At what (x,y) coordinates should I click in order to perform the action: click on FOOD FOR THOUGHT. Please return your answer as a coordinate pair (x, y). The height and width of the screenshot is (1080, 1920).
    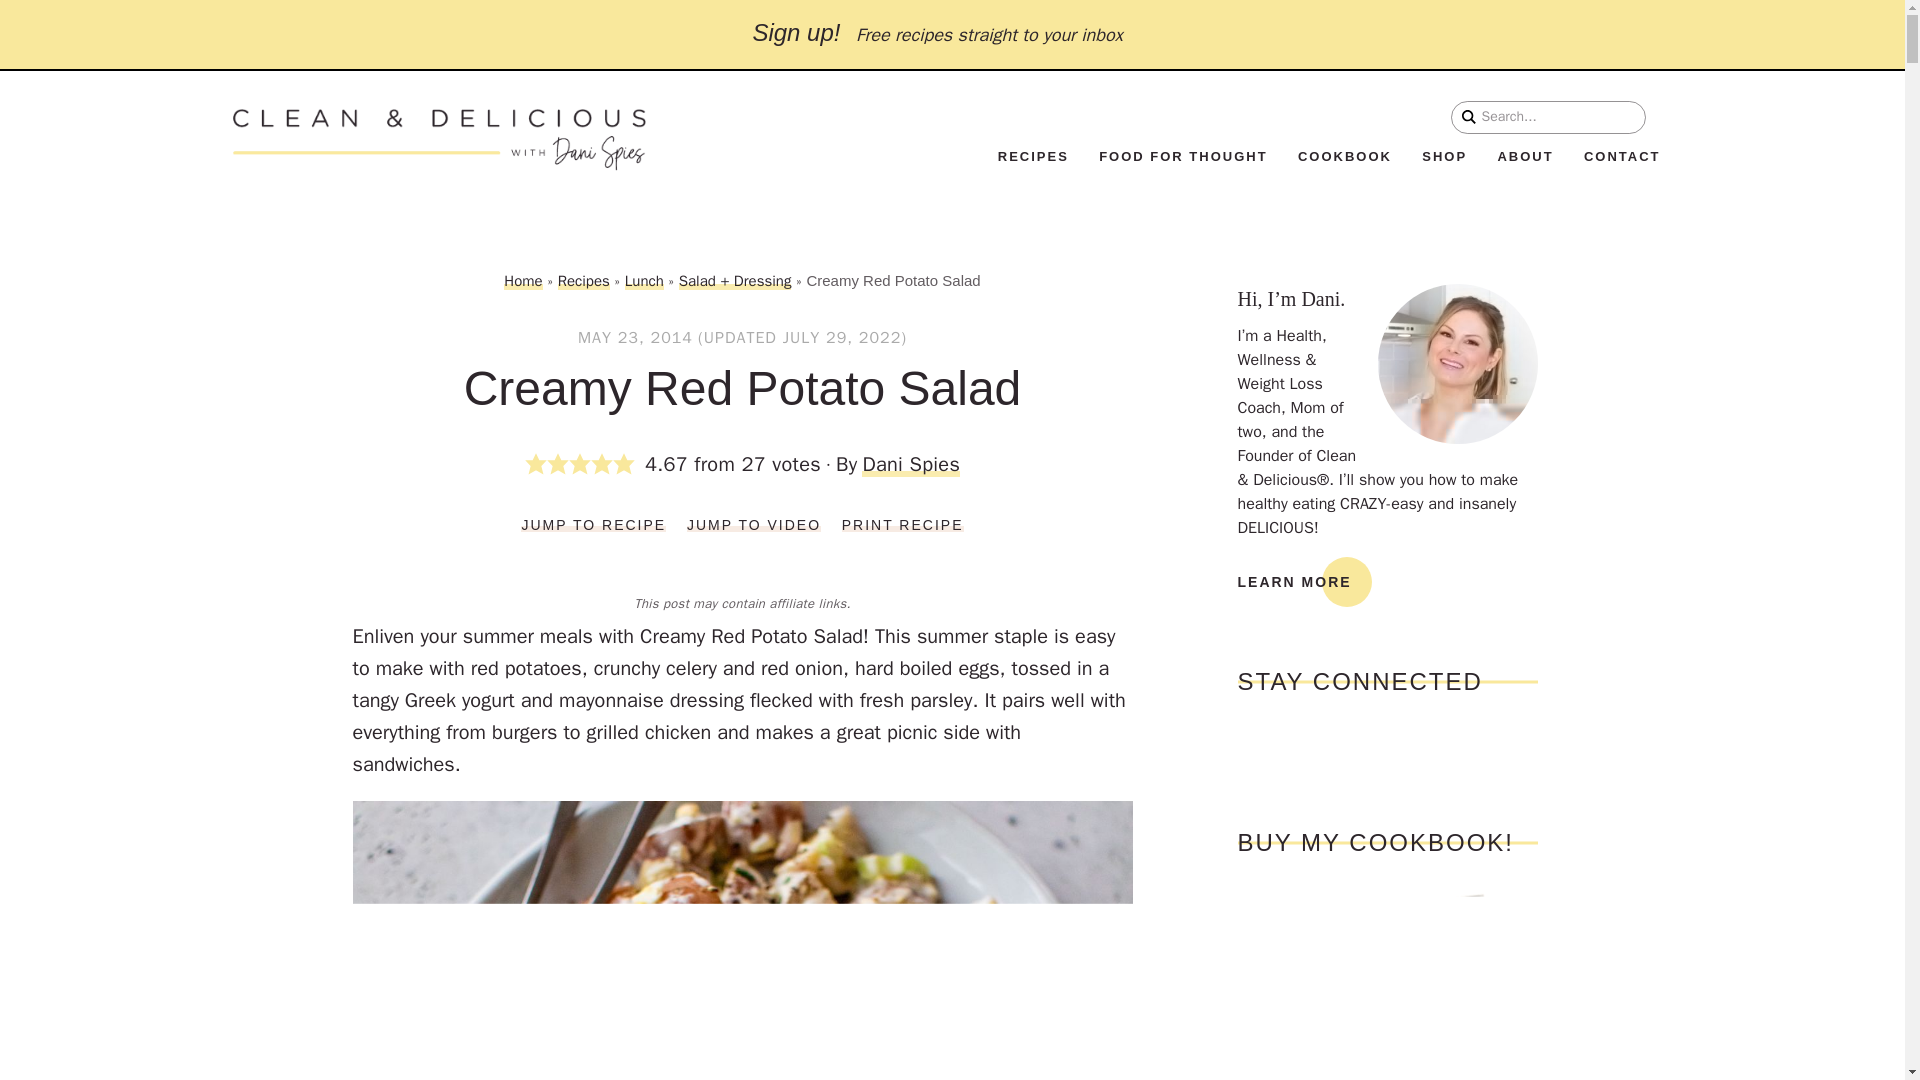
    Looking at the image, I should click on (1182, 156).